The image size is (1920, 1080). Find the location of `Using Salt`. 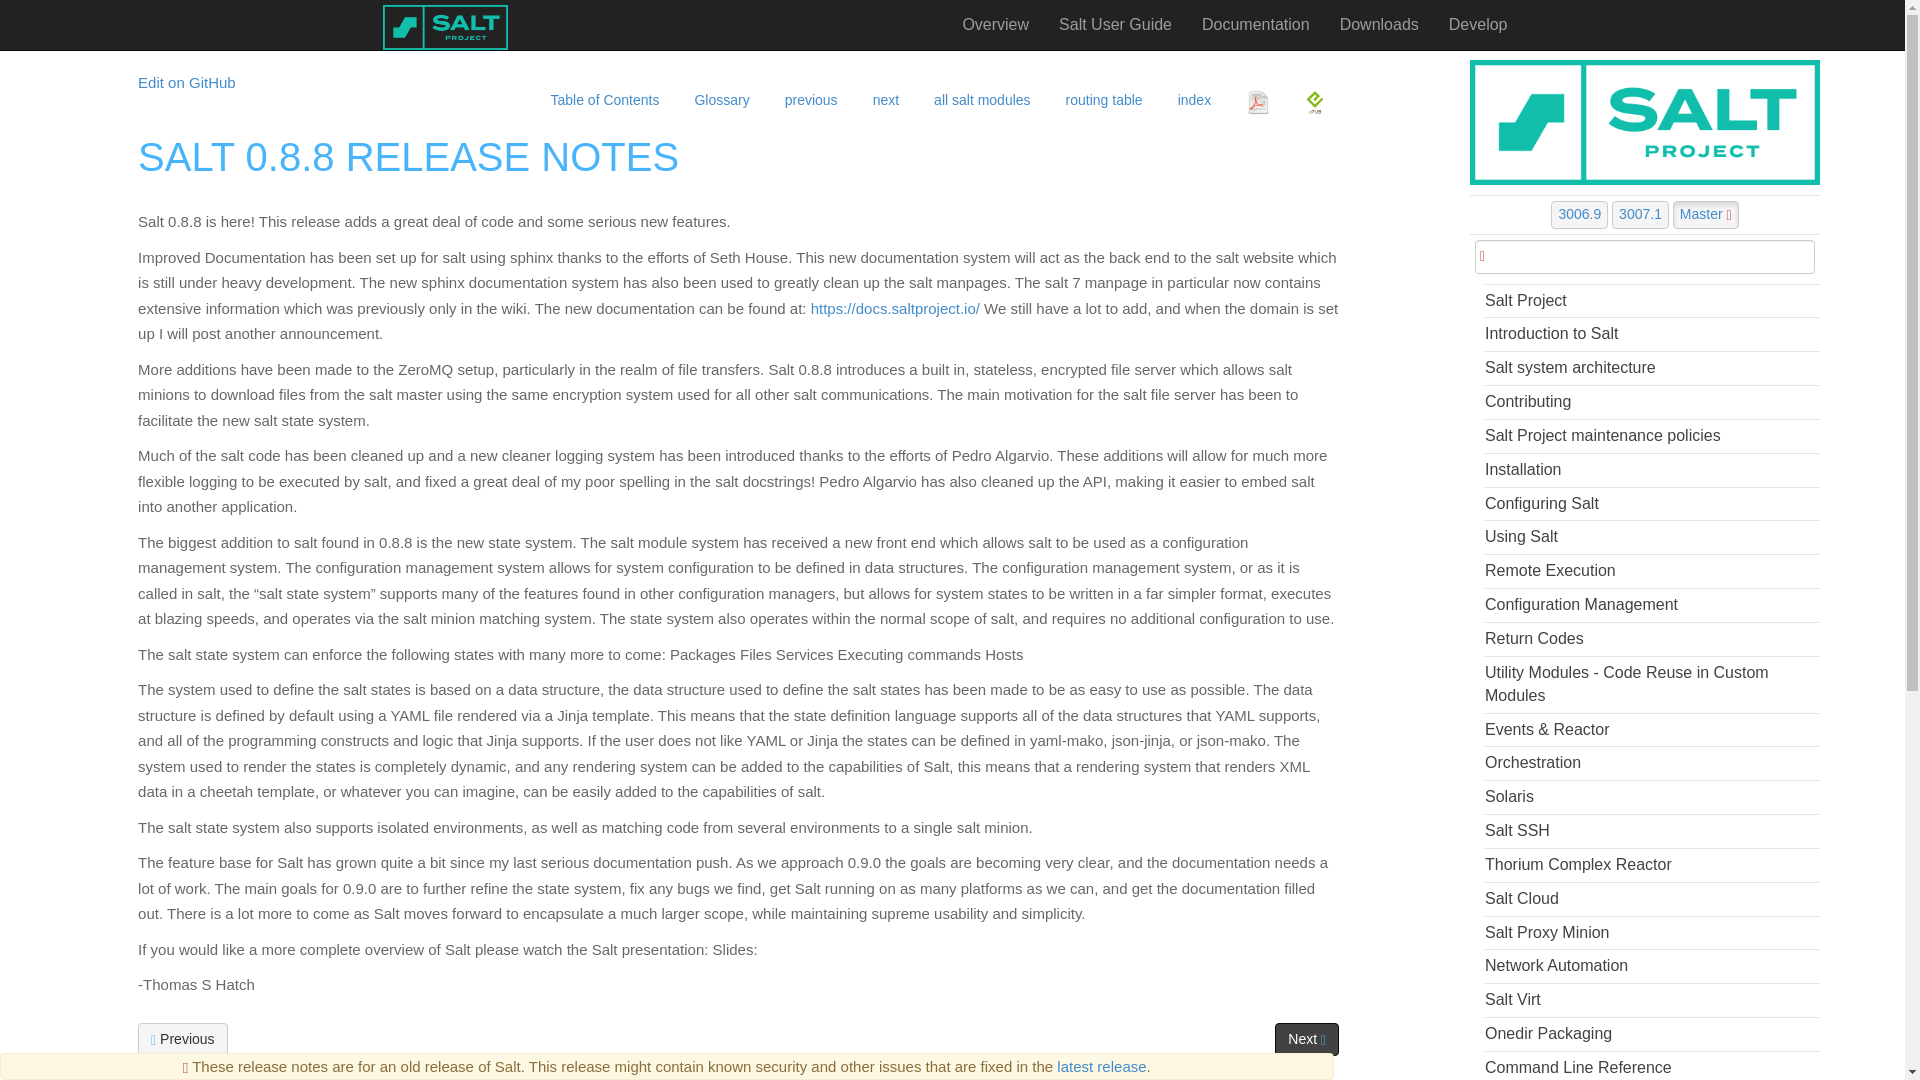

Using Salt is located at coordinates (1652, 536).